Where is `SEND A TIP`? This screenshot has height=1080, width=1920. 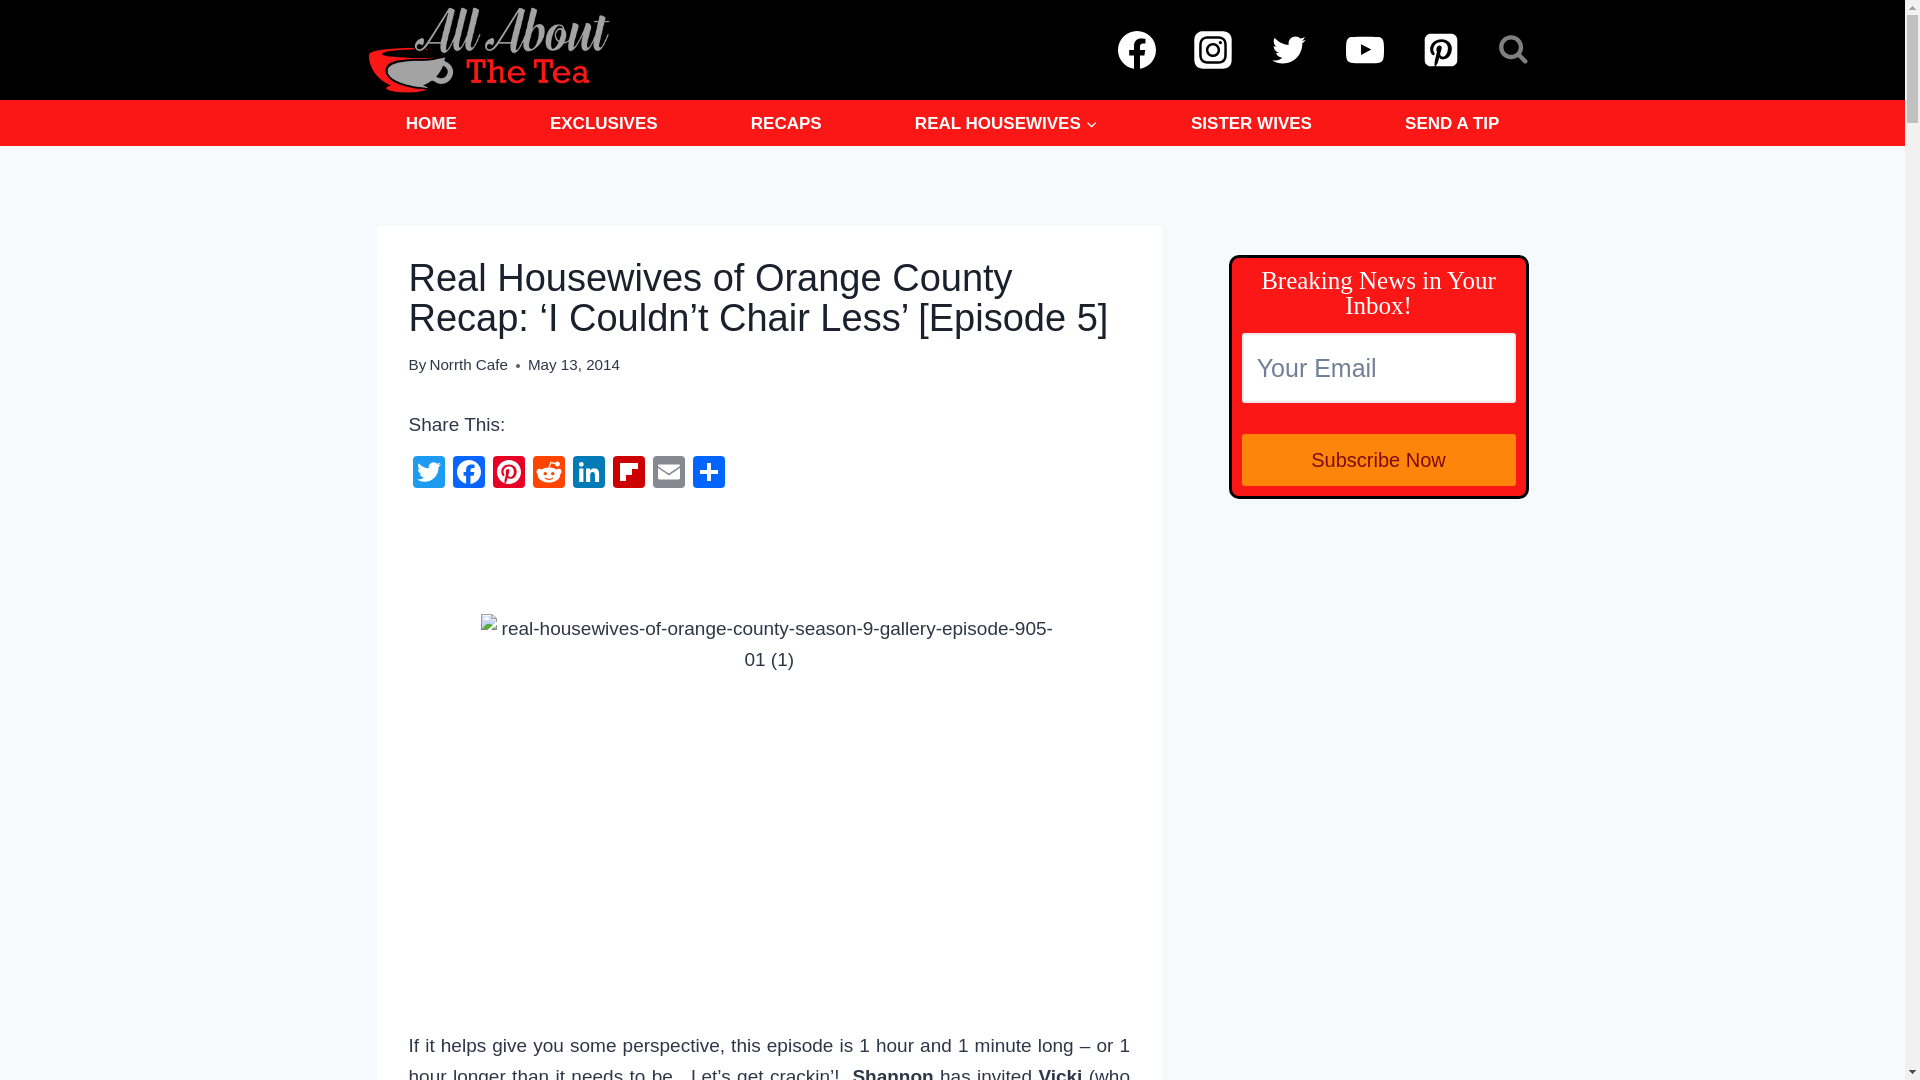 SEND A TIP is located at coordinates (1452, 122).